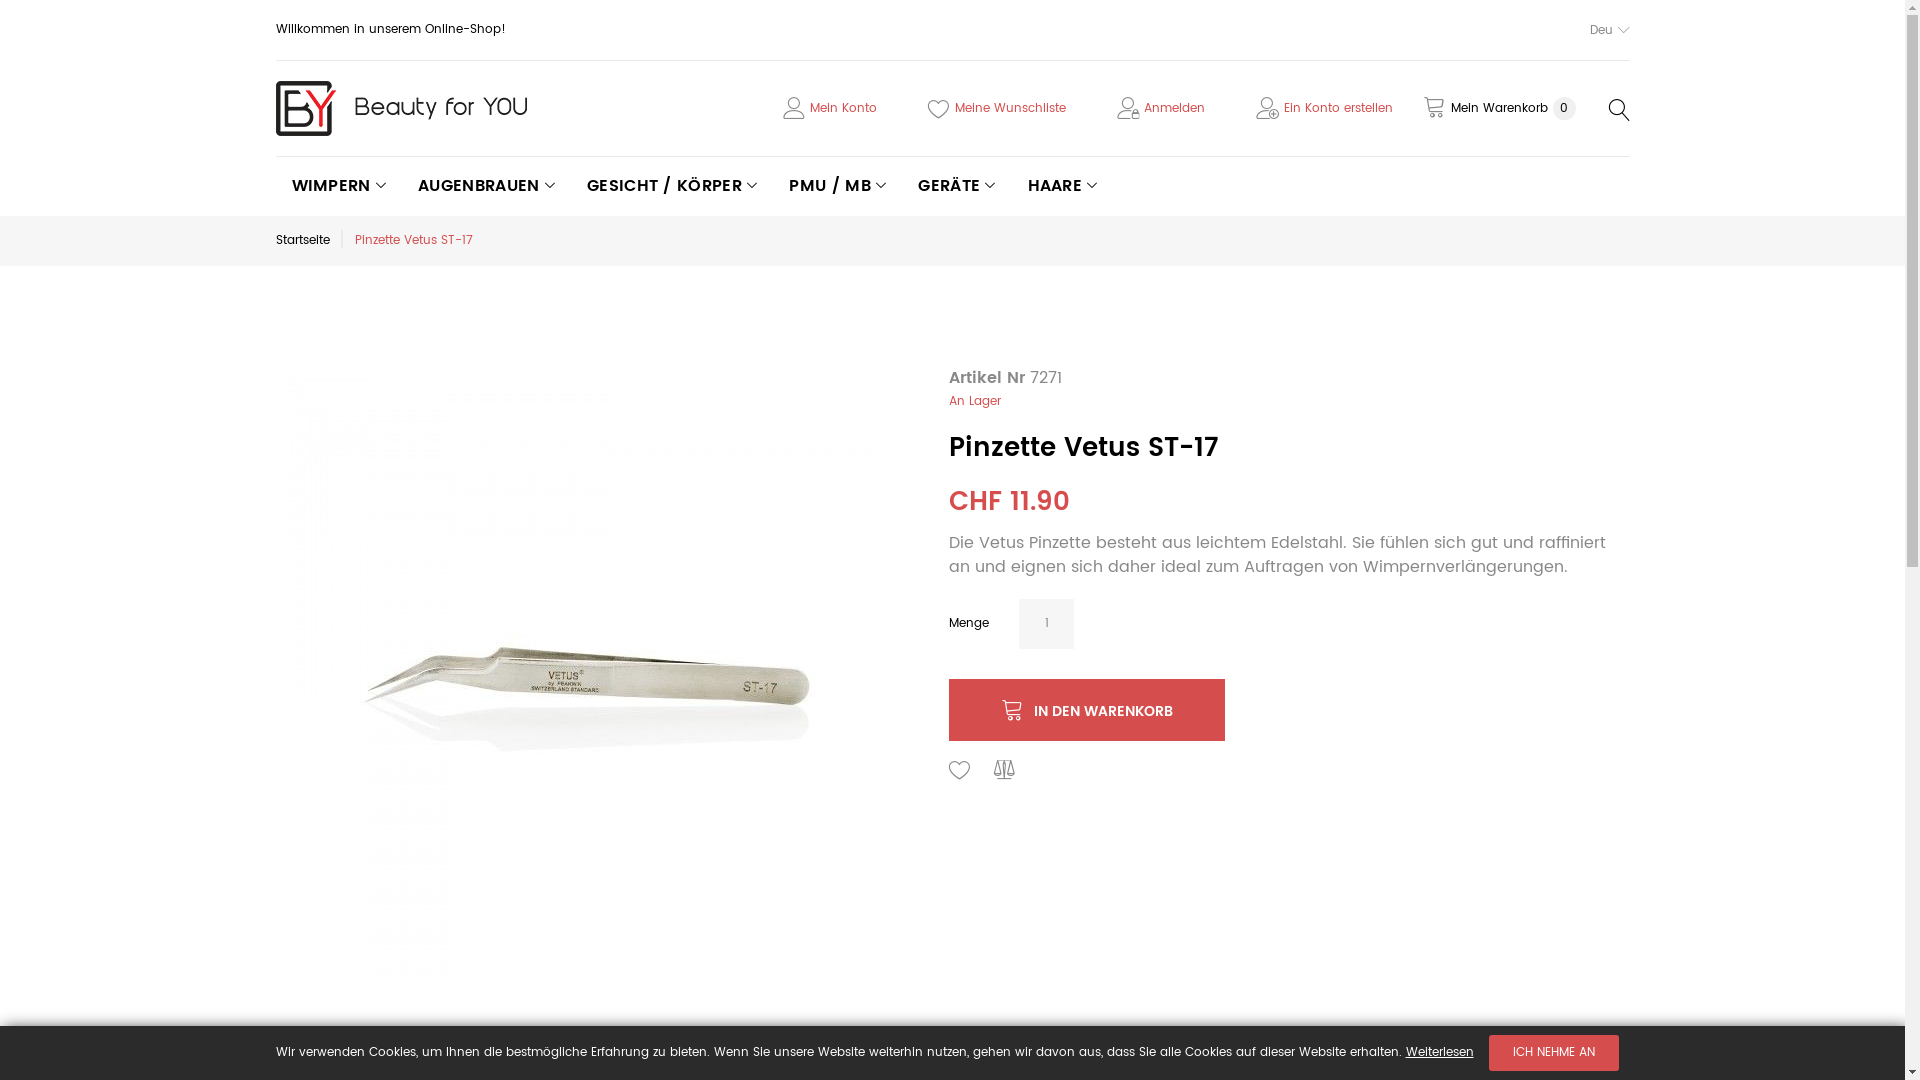 The height and width of the screenshot is (1080, 1920). What do you see at coordinates (1338, 108) in the screenshot?
I see `Ein Konto erstellen` at bounding box center [1338, 108].